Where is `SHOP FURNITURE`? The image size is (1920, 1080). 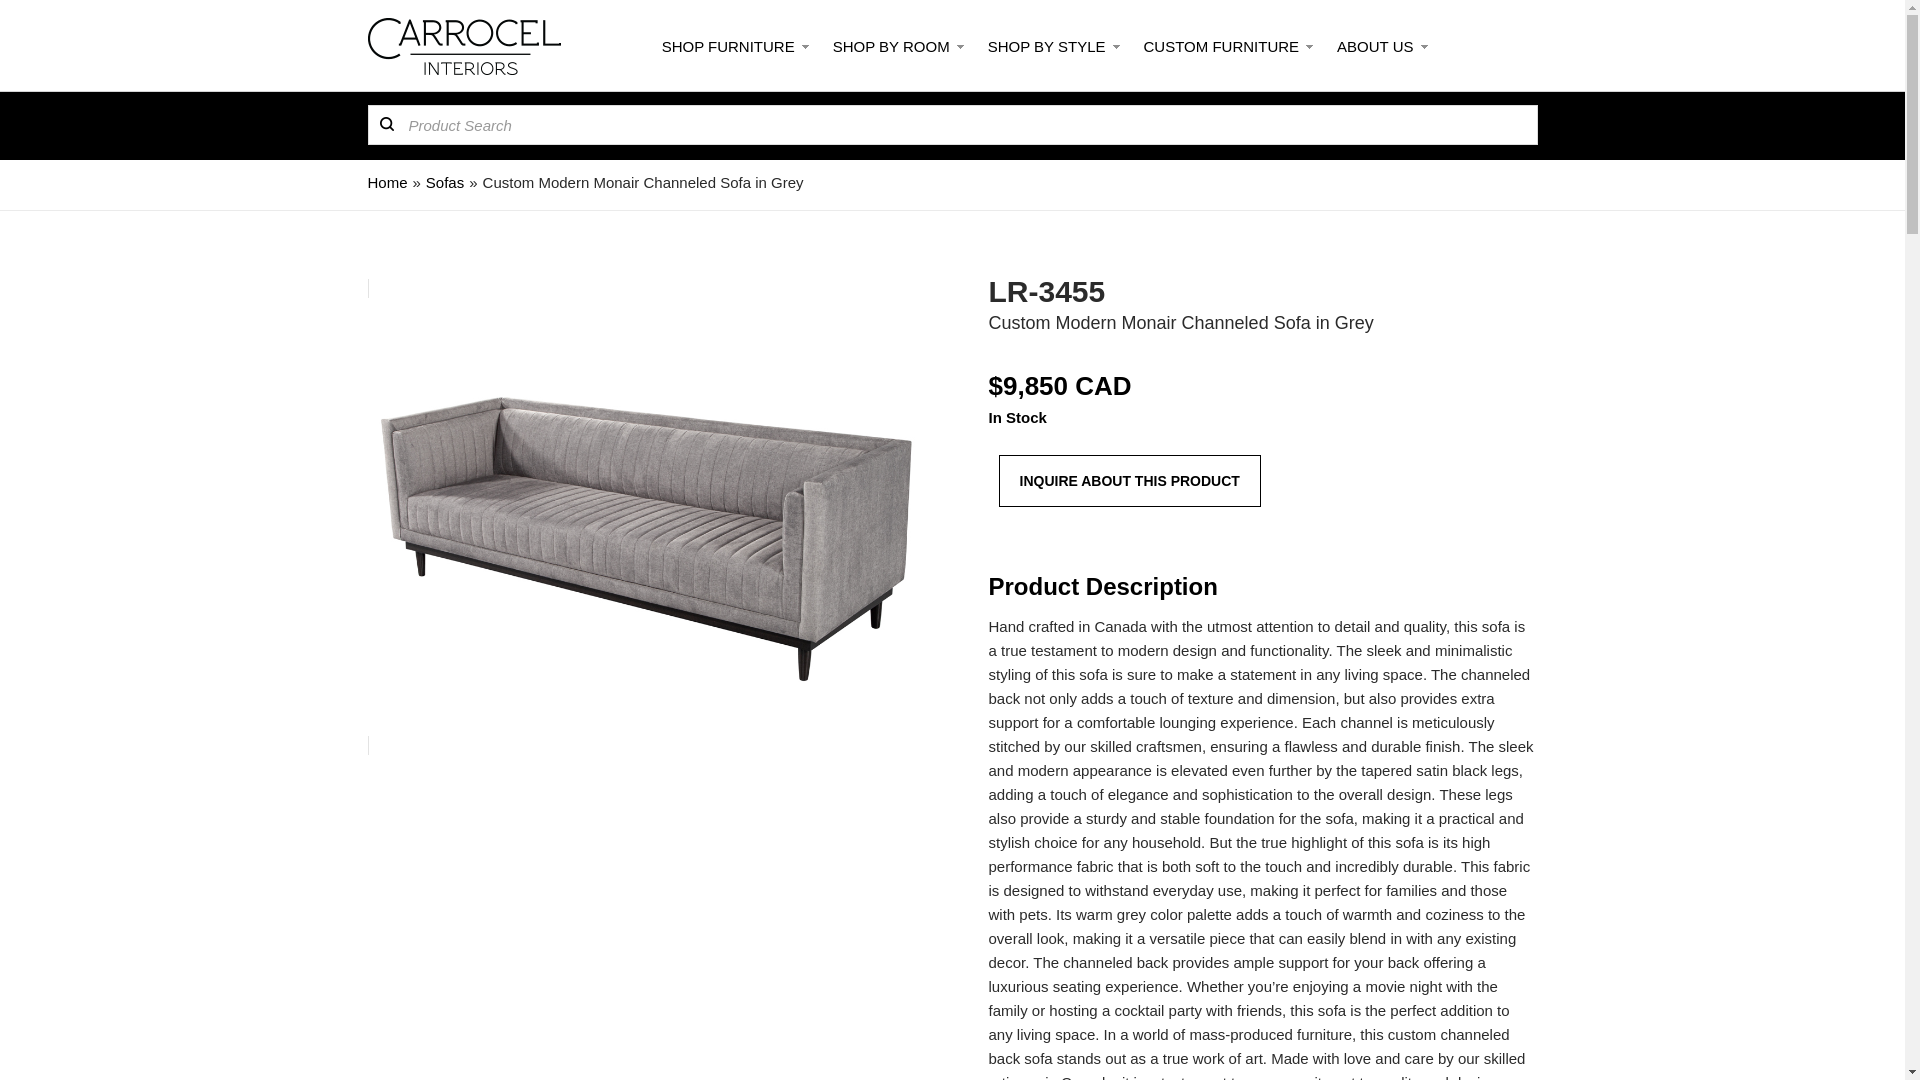
SHOP FURNITURE is located at coordinates (733, 46).